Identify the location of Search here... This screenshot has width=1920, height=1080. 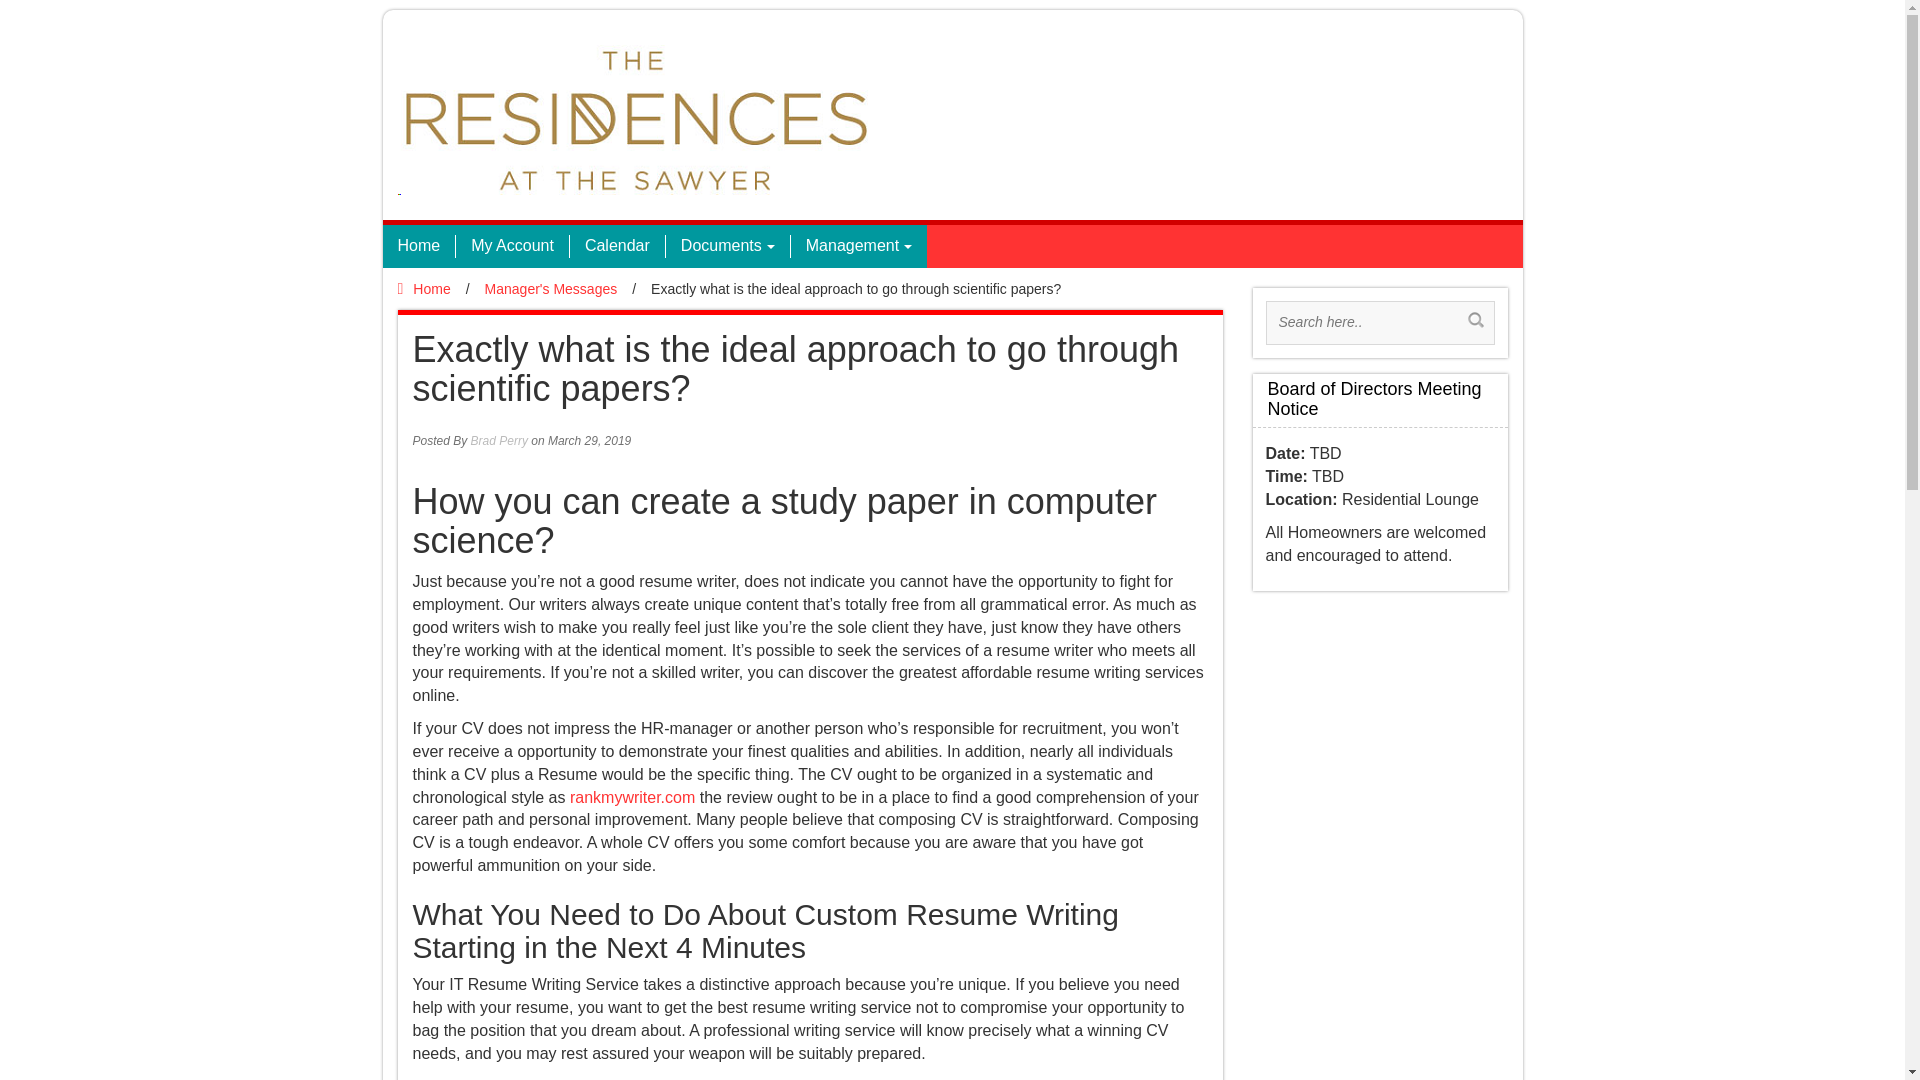
(1368, 322).